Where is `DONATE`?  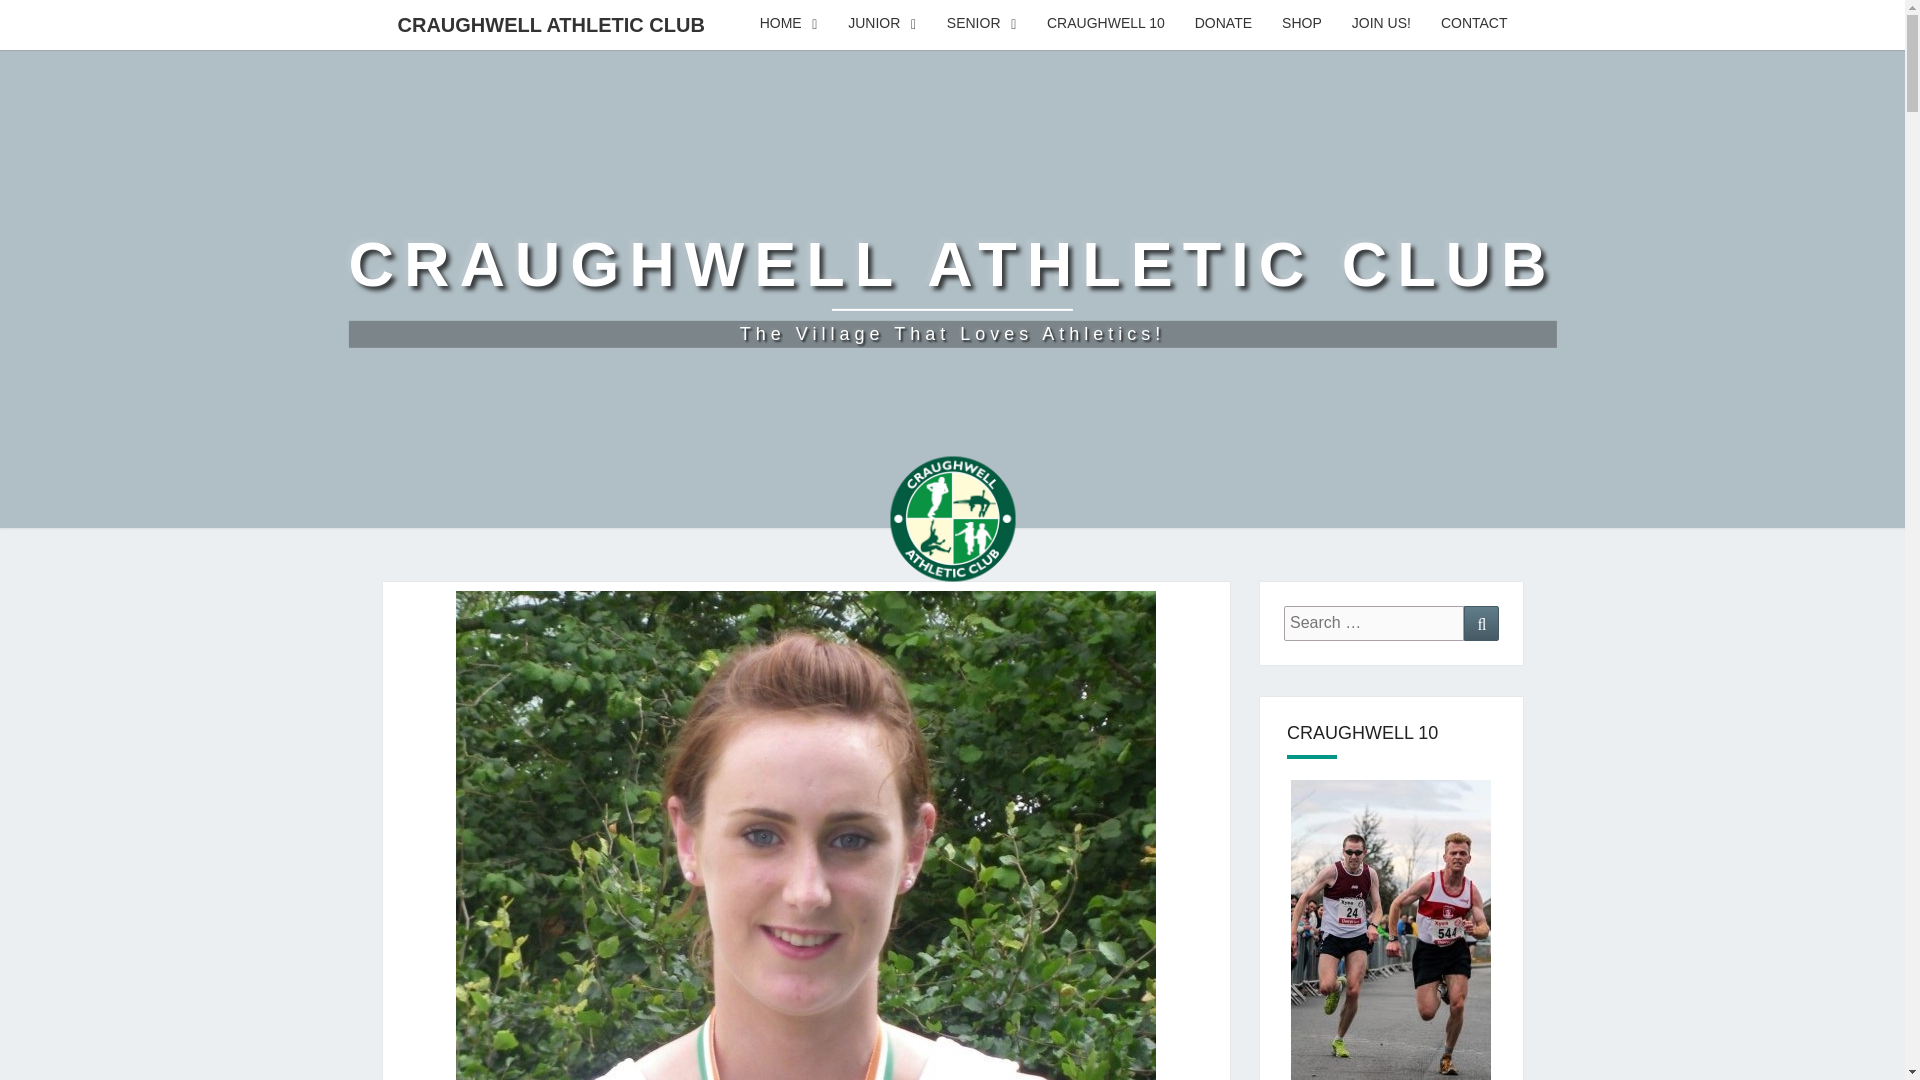 DONATE is located at coordinates (1224, 24).